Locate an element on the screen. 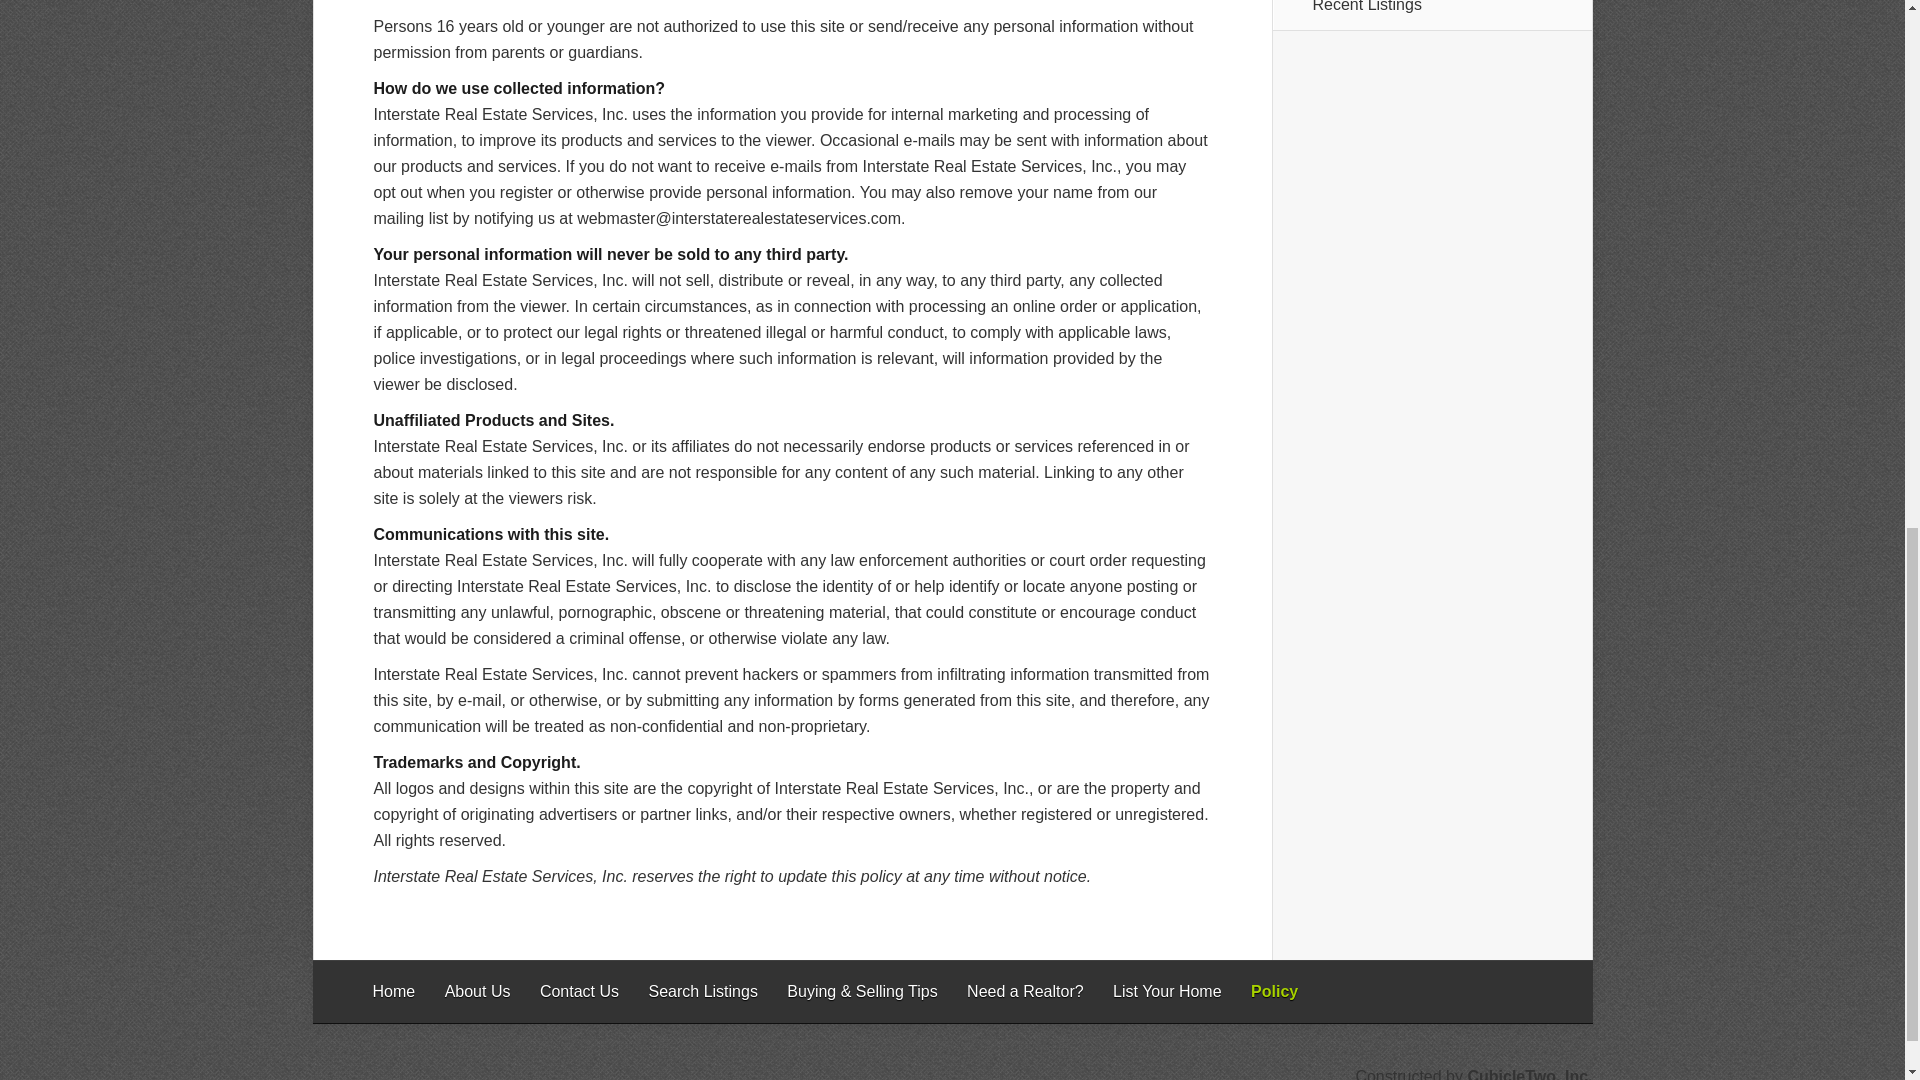  Policy is located at coordinates (1274, 991).